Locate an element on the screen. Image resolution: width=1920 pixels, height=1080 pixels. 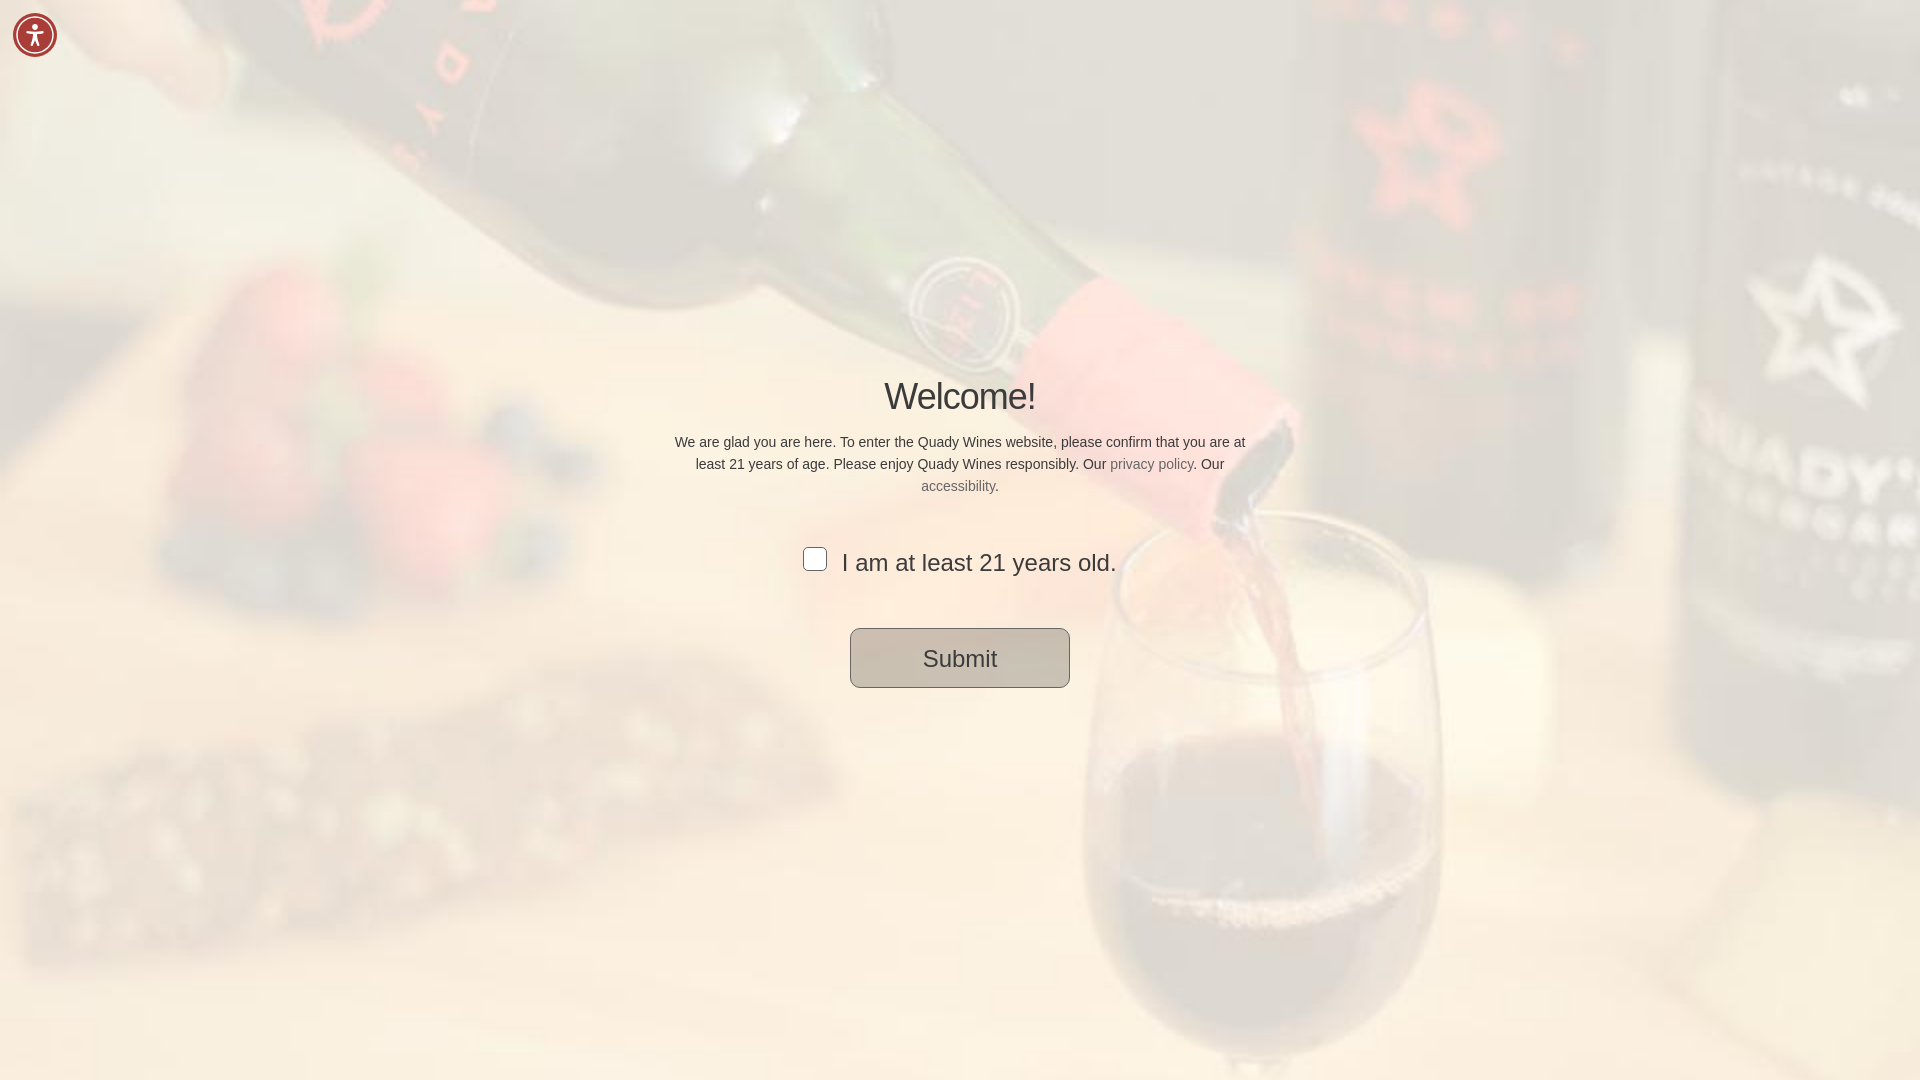
LOCATE is located at coordinates (1452, 80).